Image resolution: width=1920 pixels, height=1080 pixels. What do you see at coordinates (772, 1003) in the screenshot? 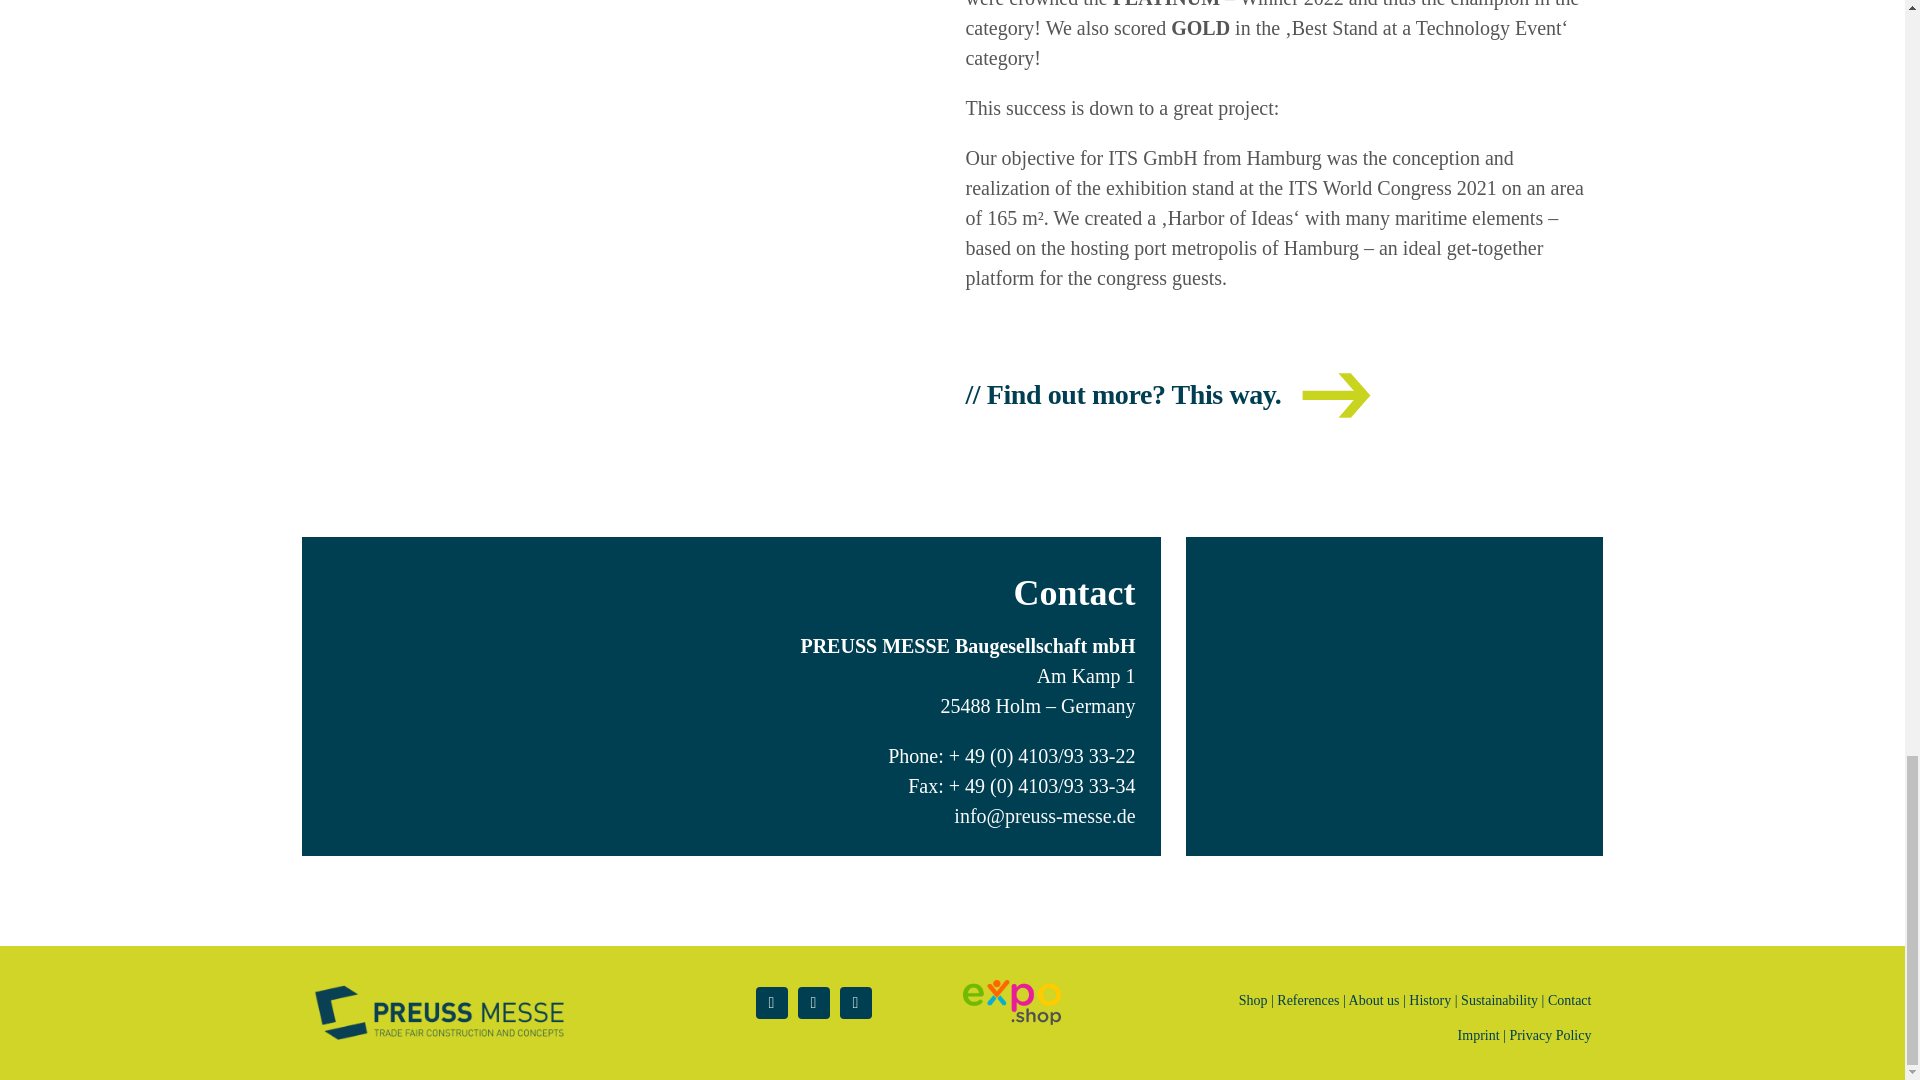
I see `Facebook` at bounding box center [772, 1003].